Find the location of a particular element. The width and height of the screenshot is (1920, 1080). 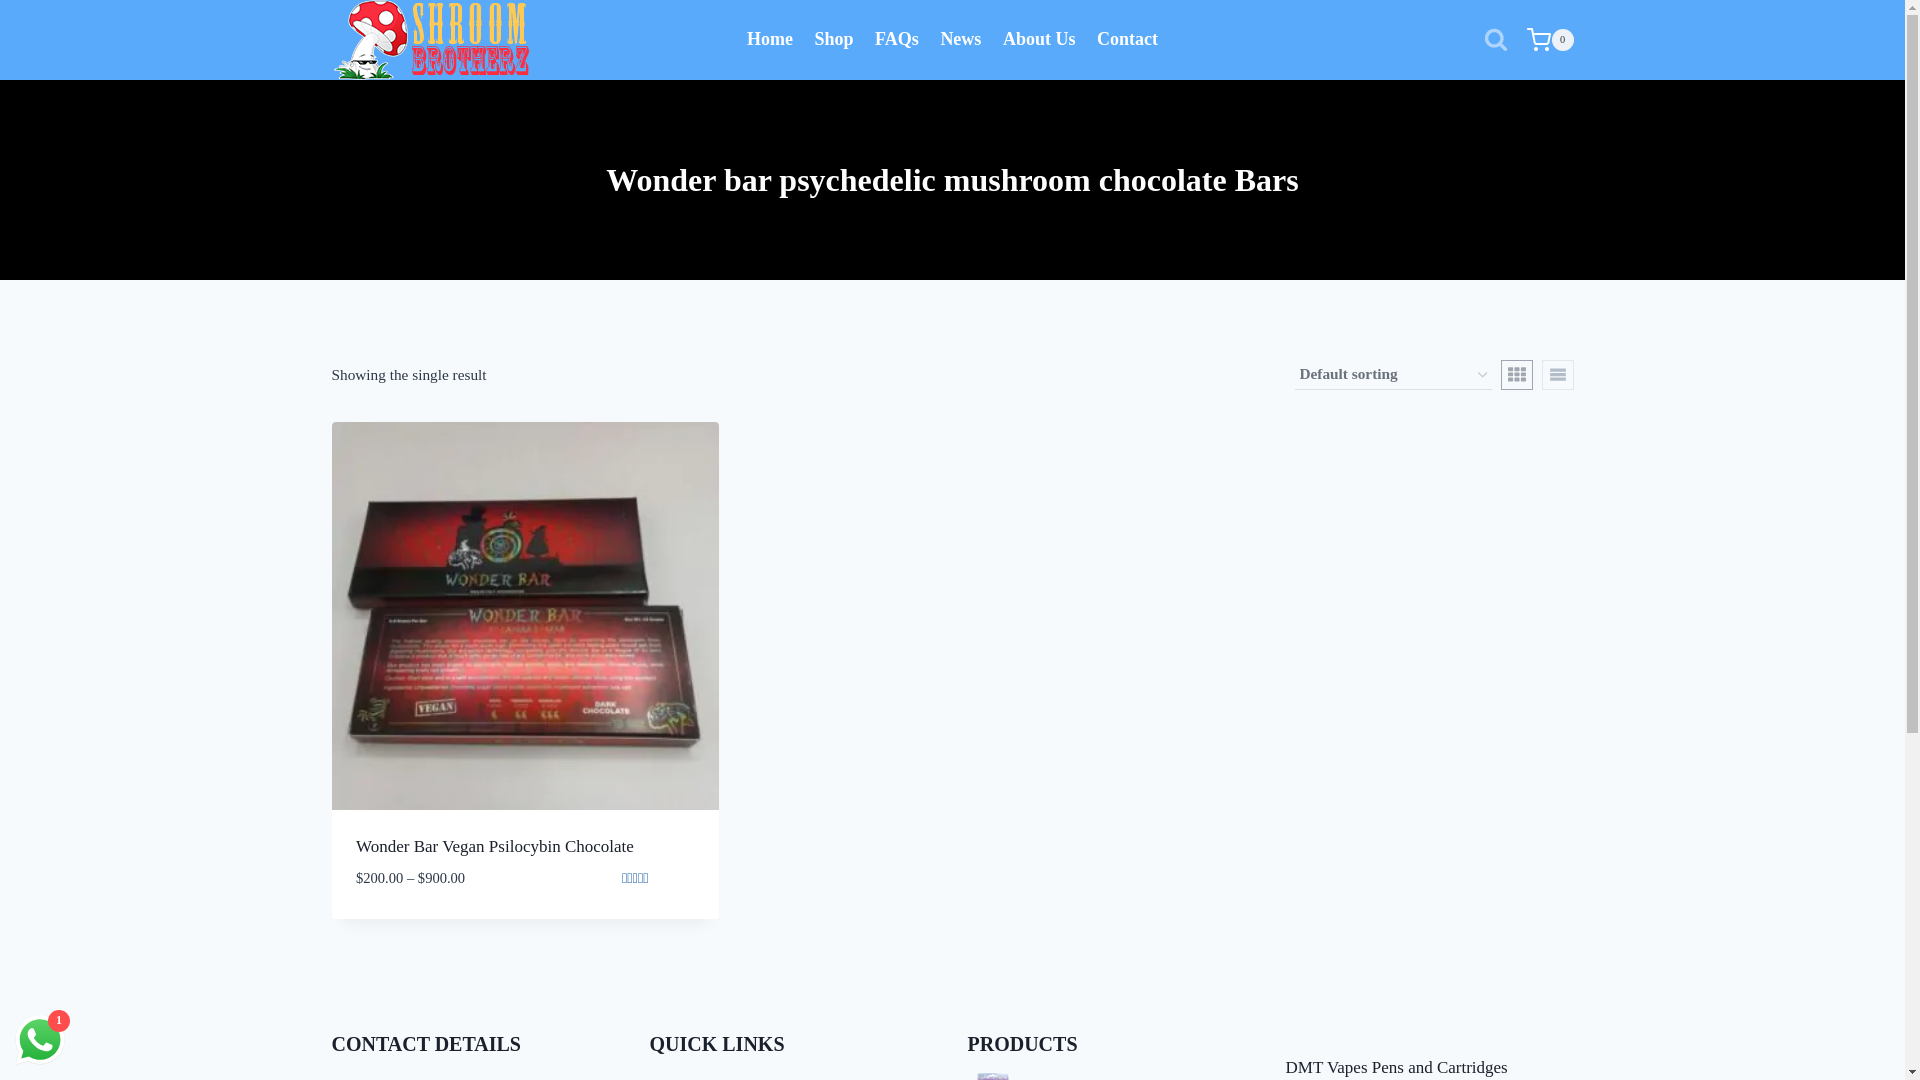

Zoomies Gummies is located at coordinates (1111, 1076).